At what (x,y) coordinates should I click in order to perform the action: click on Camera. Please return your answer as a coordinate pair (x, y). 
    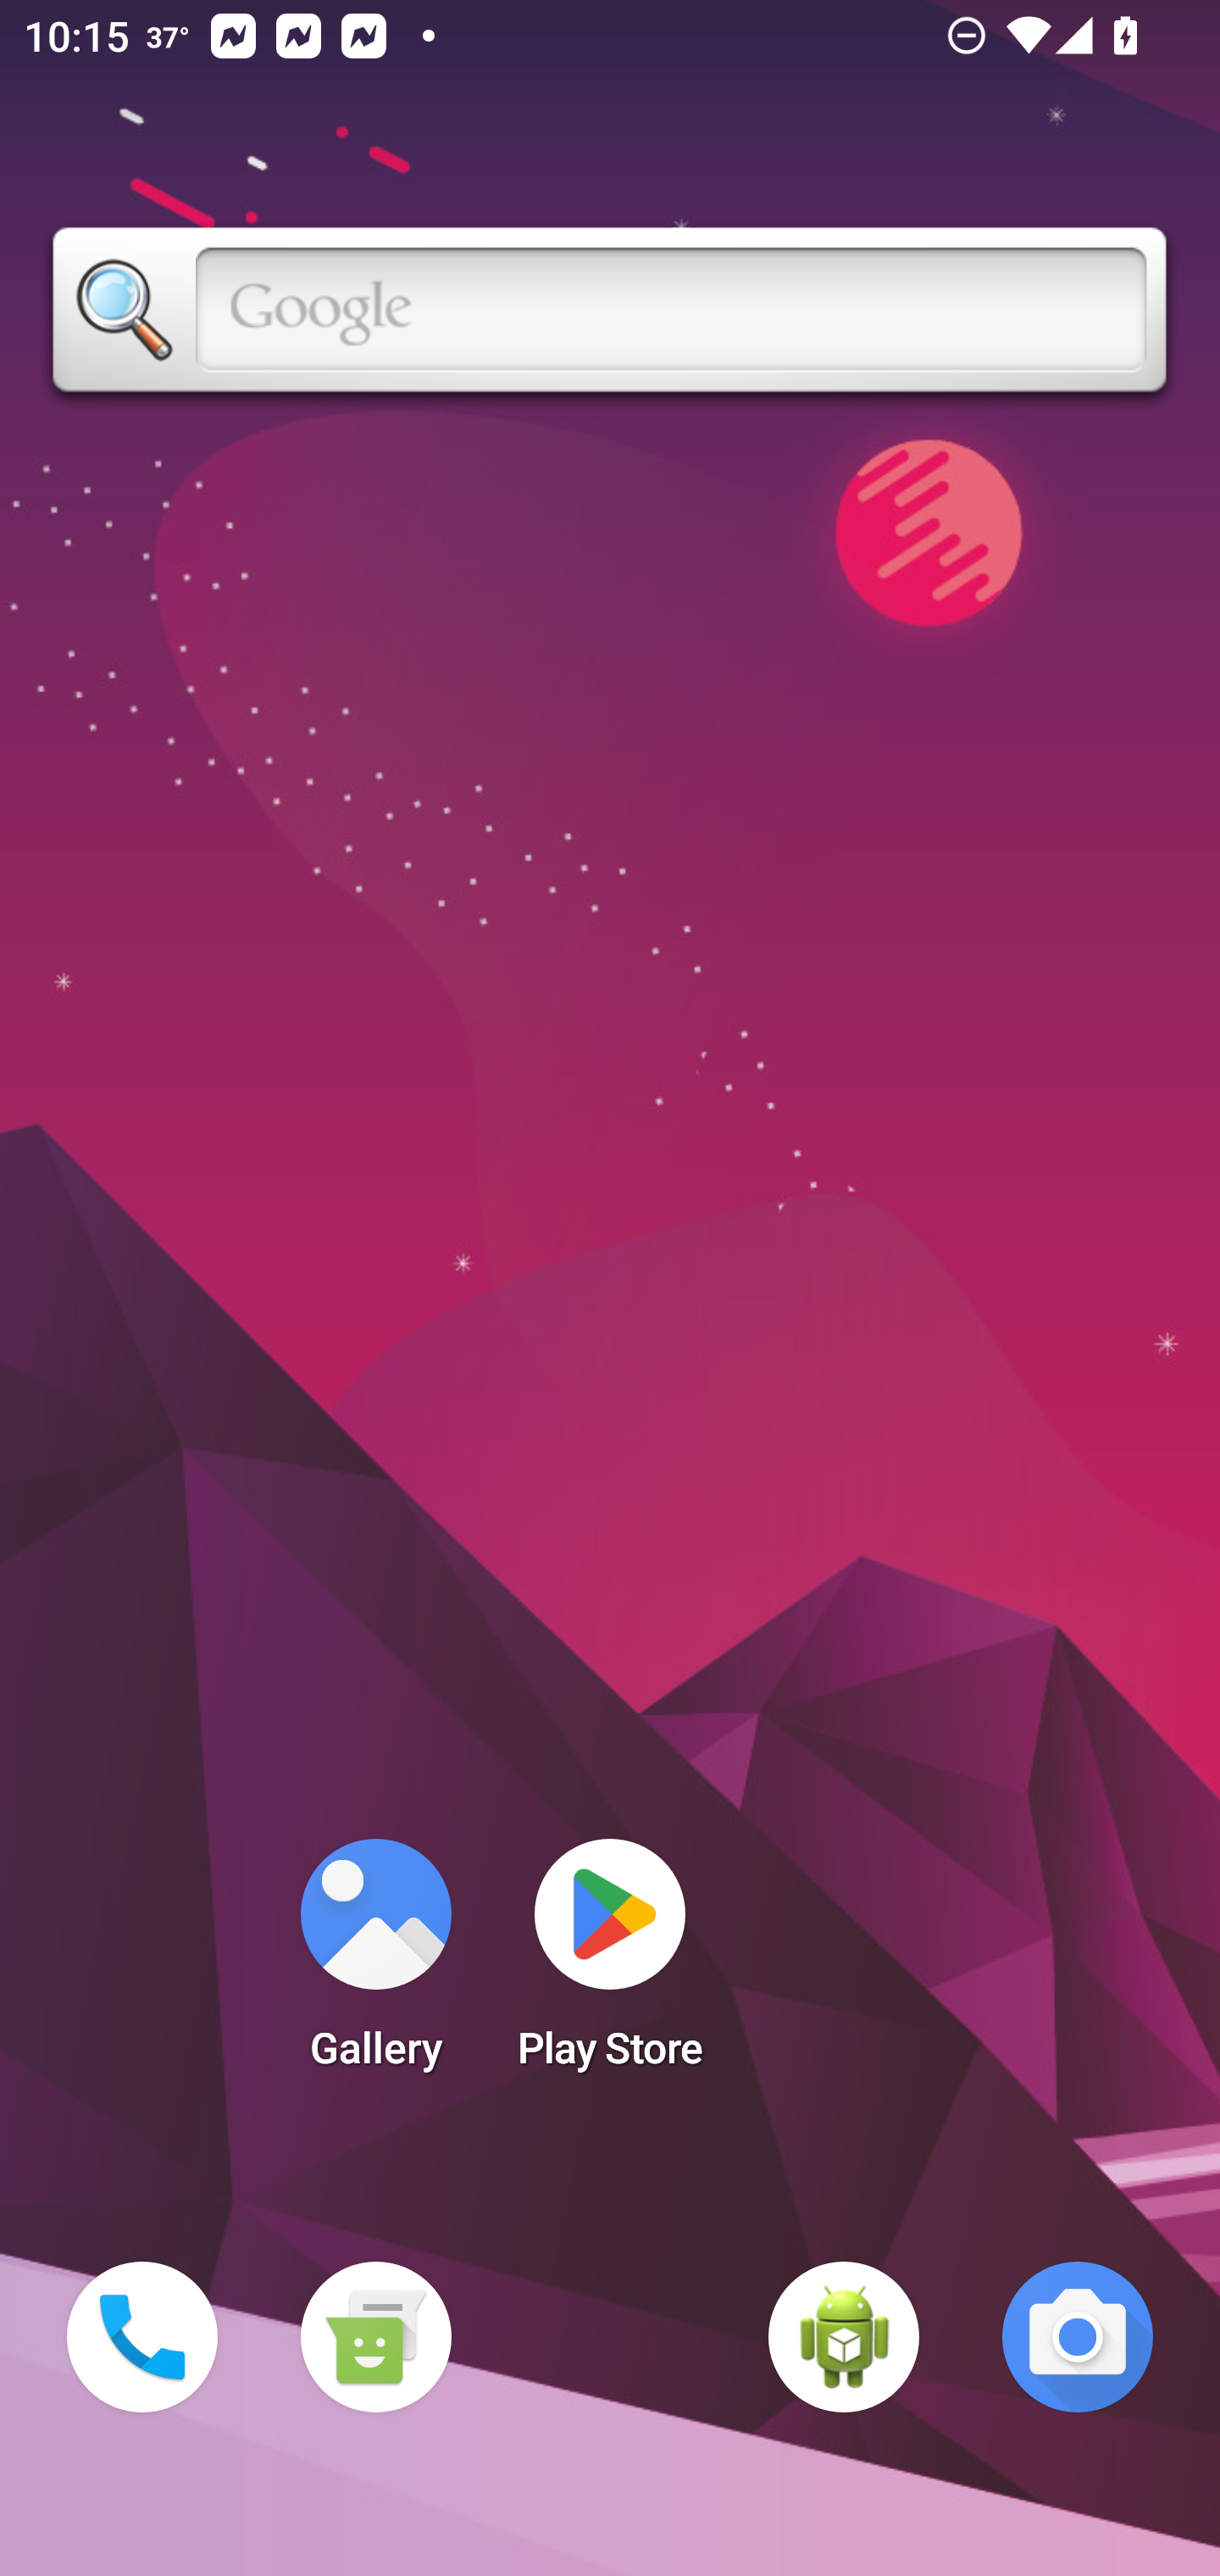
    Looking at the image, I should click on (1078, 2337).